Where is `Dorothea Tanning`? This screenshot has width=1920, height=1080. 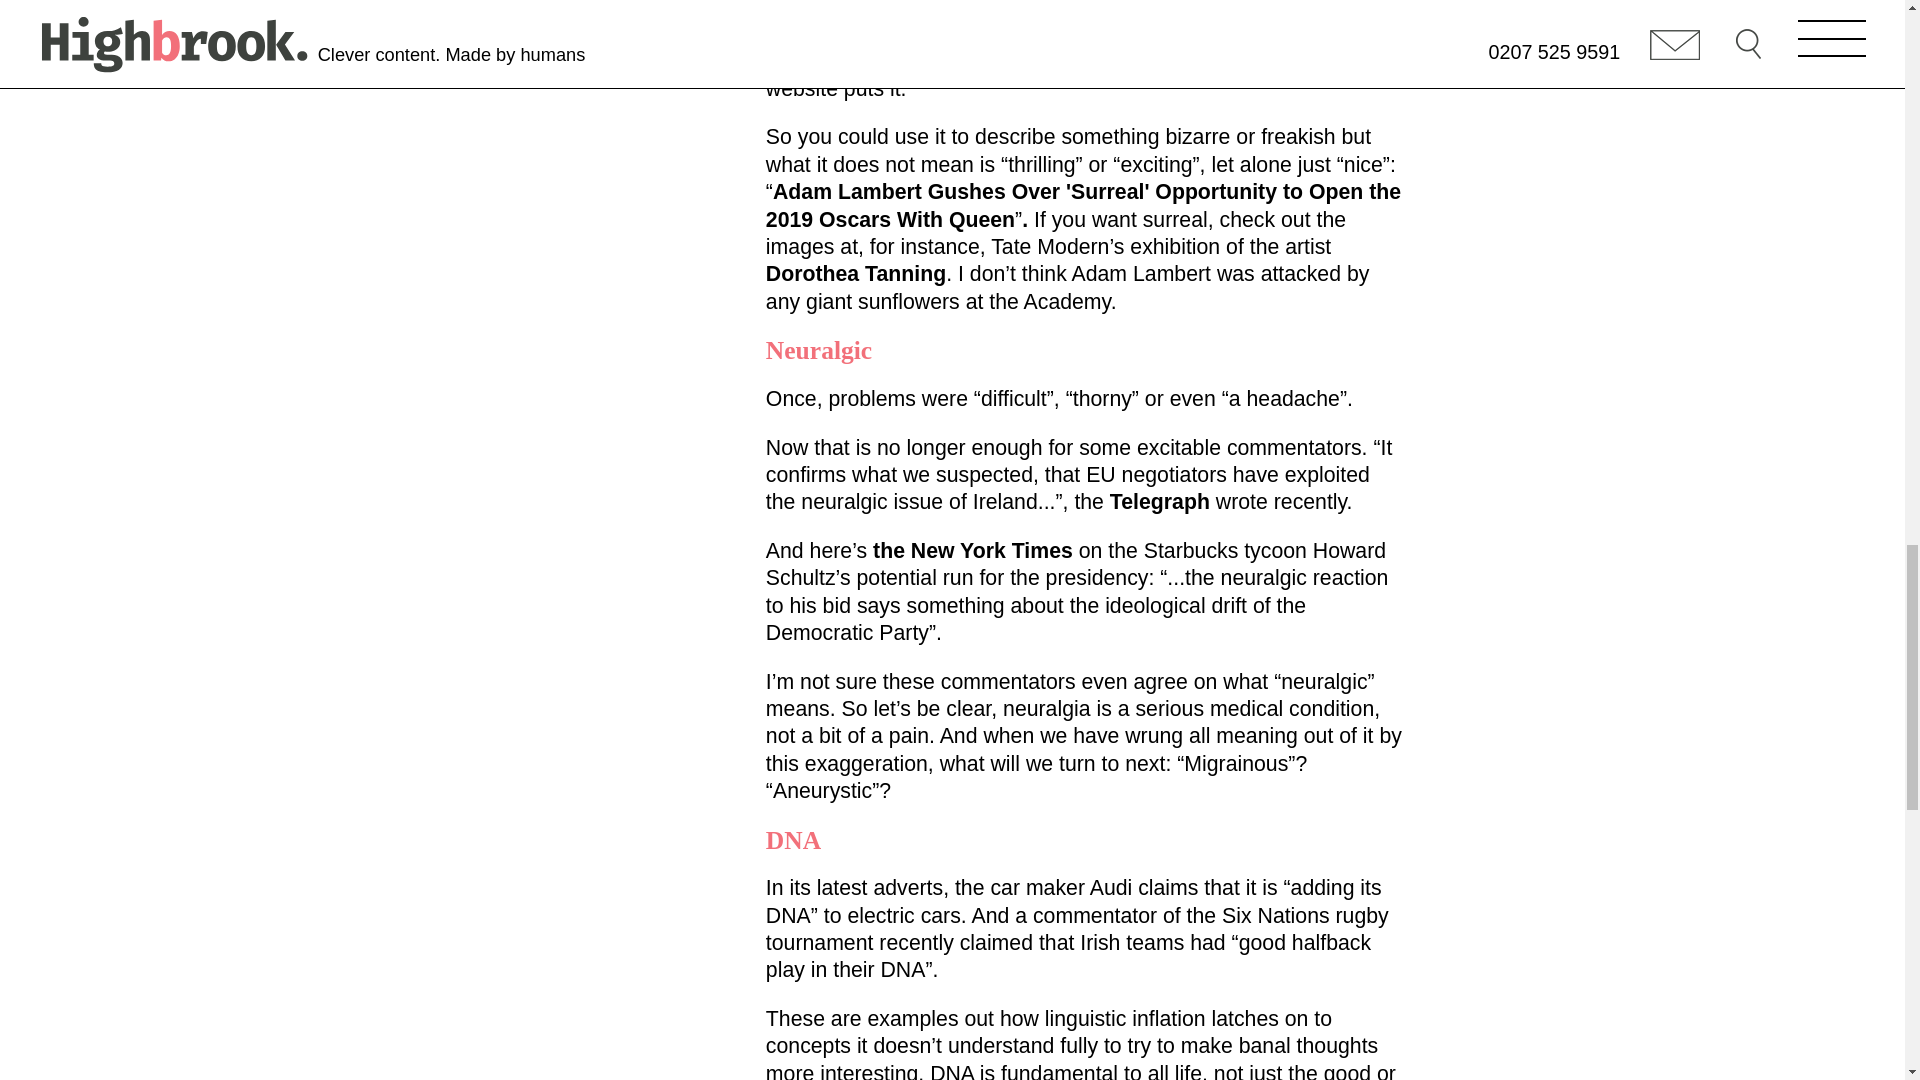
Dorothea Tanning is located at coordinates (856, 274).